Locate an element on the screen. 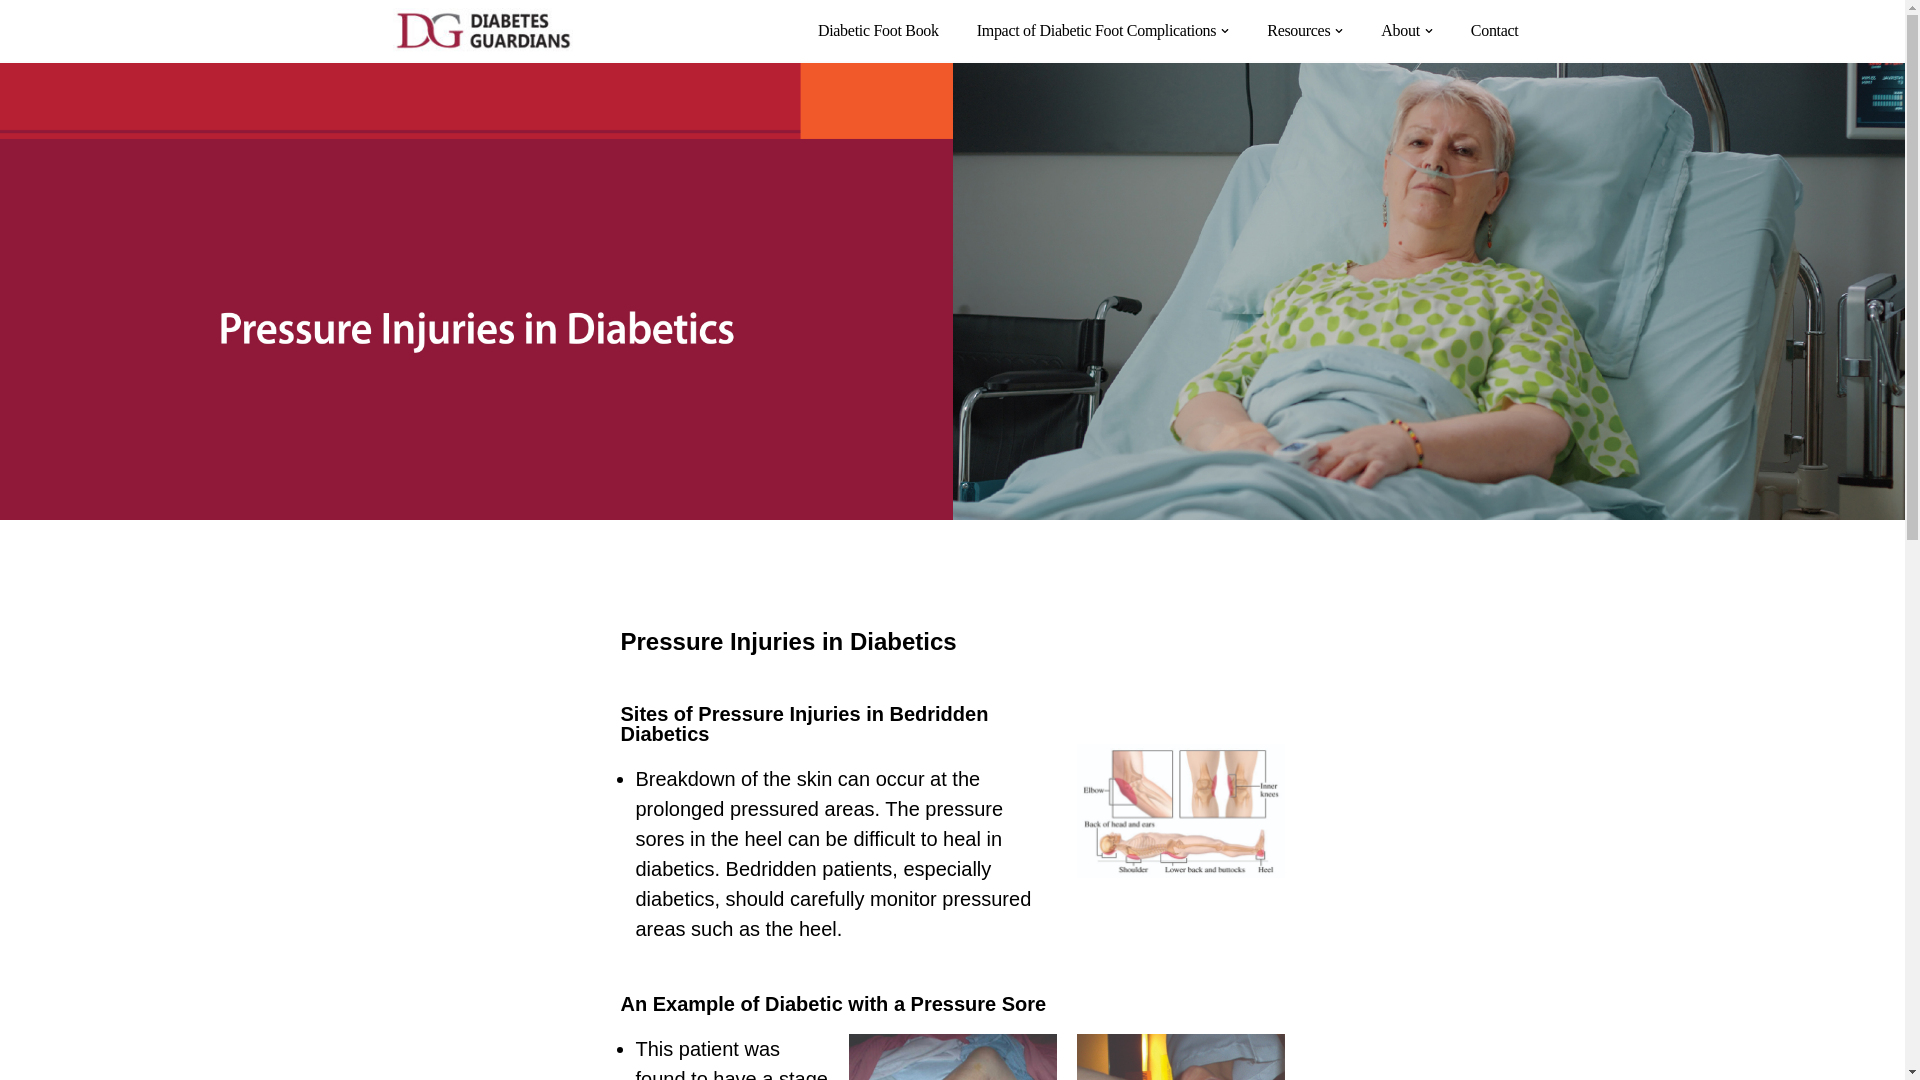  Skip to content is located at coordinates (15, 42).